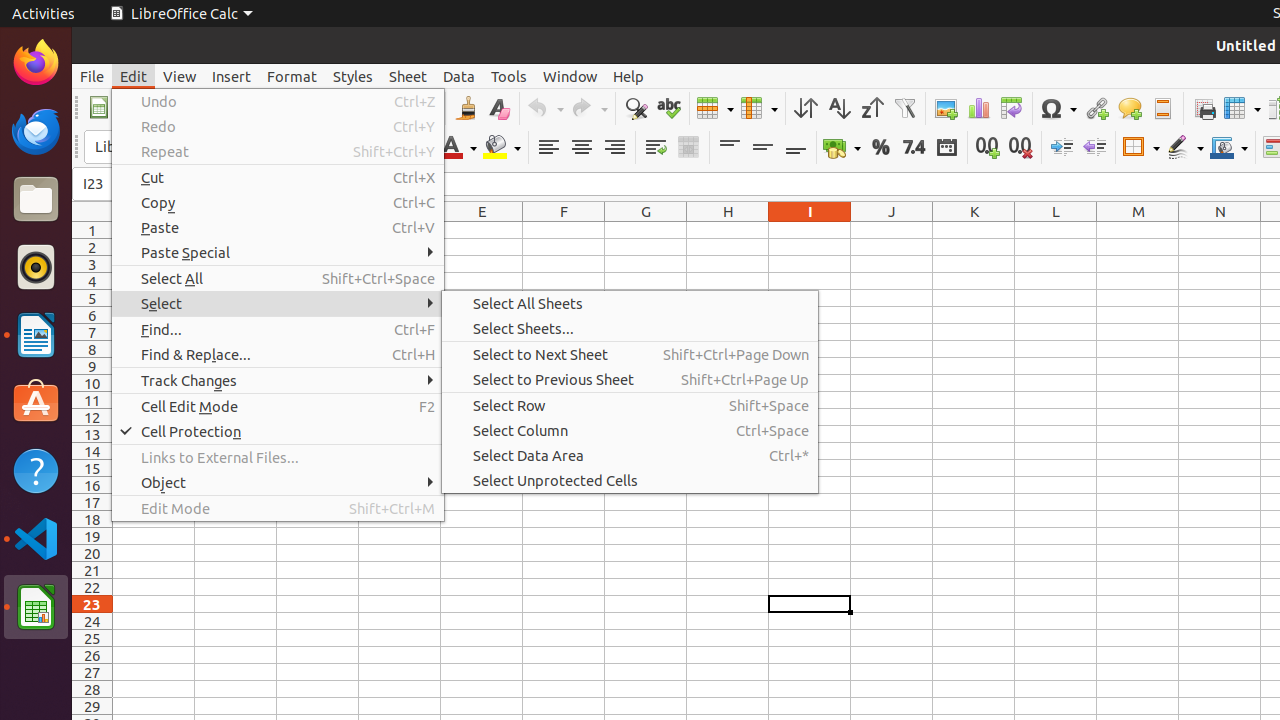 This screenshot has height=720, width=1280. What do you see at coordinates (914, 148) in the screenshot?
I see `Number` at bounding box center [914, 148].